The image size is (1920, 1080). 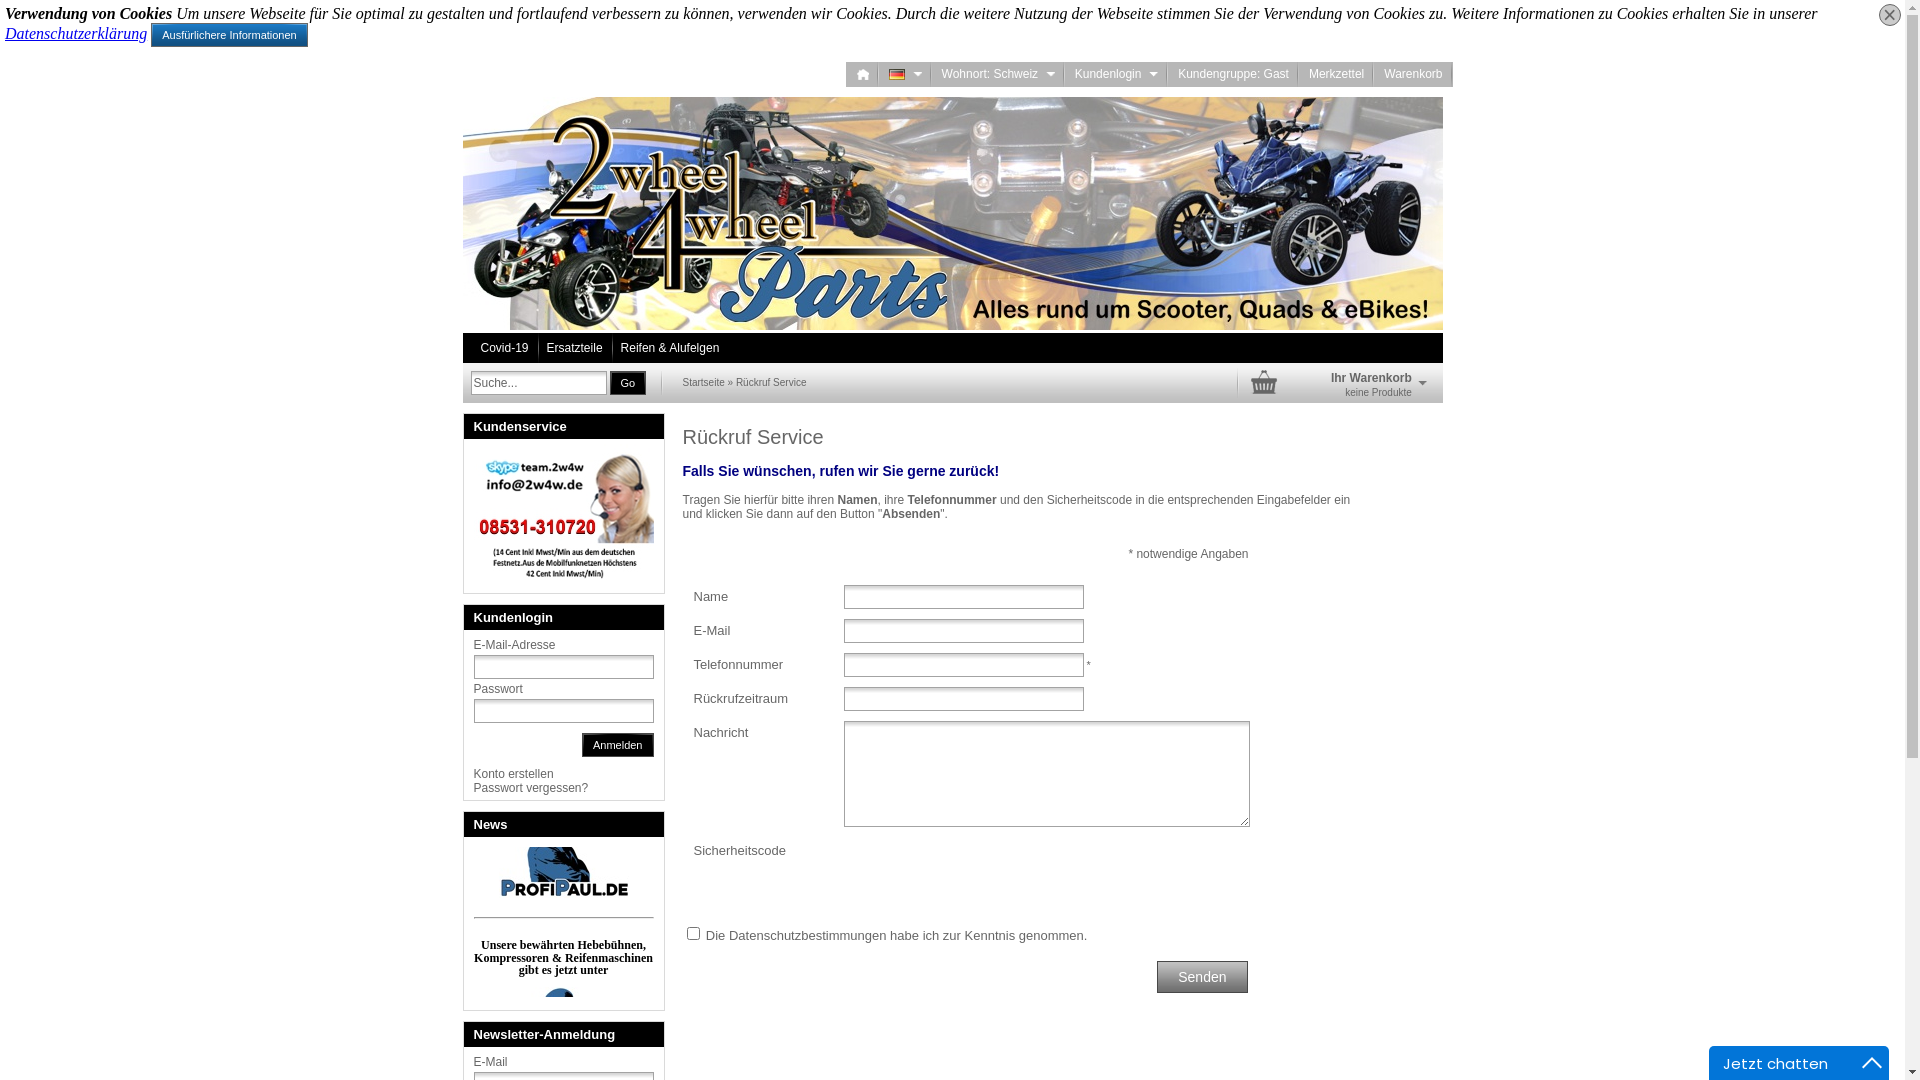 I want to click on Wohnort: Schweiz     , so click(x=998, y=74).